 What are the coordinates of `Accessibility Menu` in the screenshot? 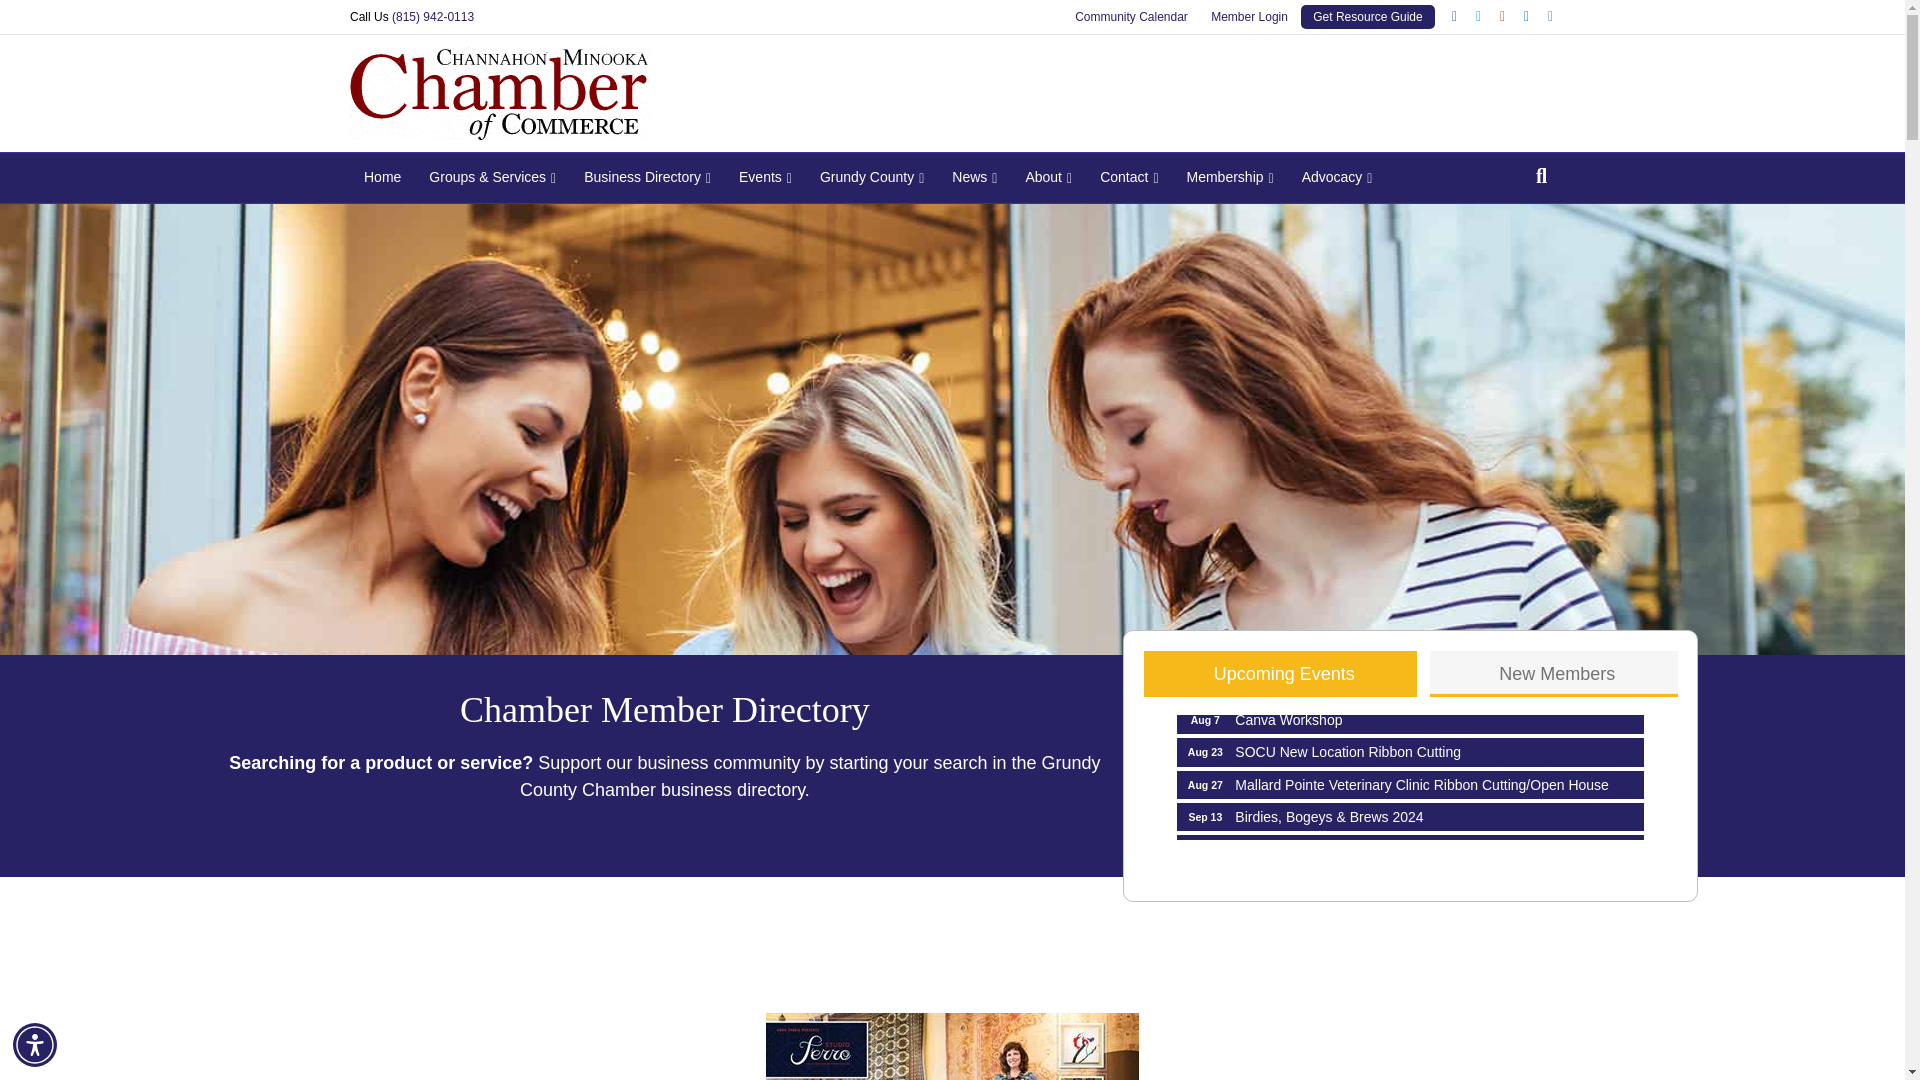 It's located at (35, 1044).